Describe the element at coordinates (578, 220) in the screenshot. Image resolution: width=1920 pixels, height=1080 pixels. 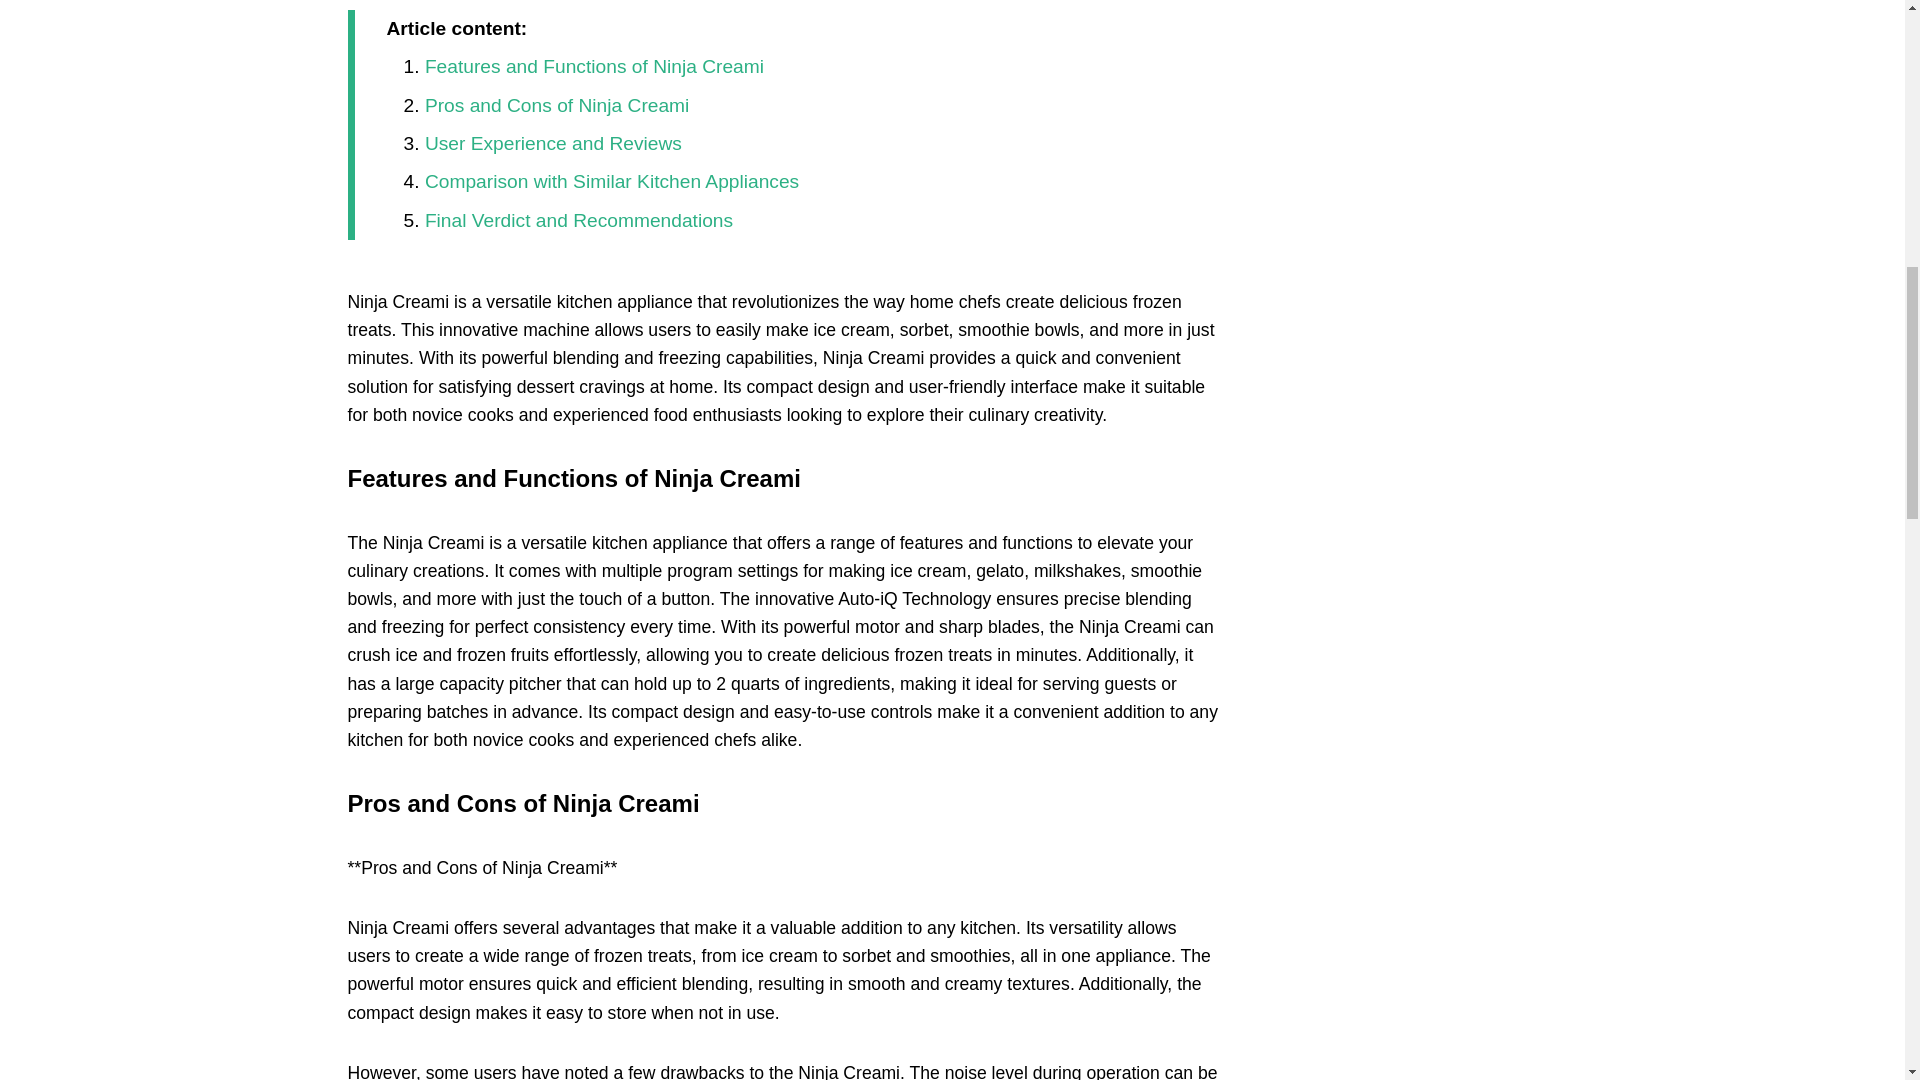
I see `Final Verdict and Recommendations` at that location.